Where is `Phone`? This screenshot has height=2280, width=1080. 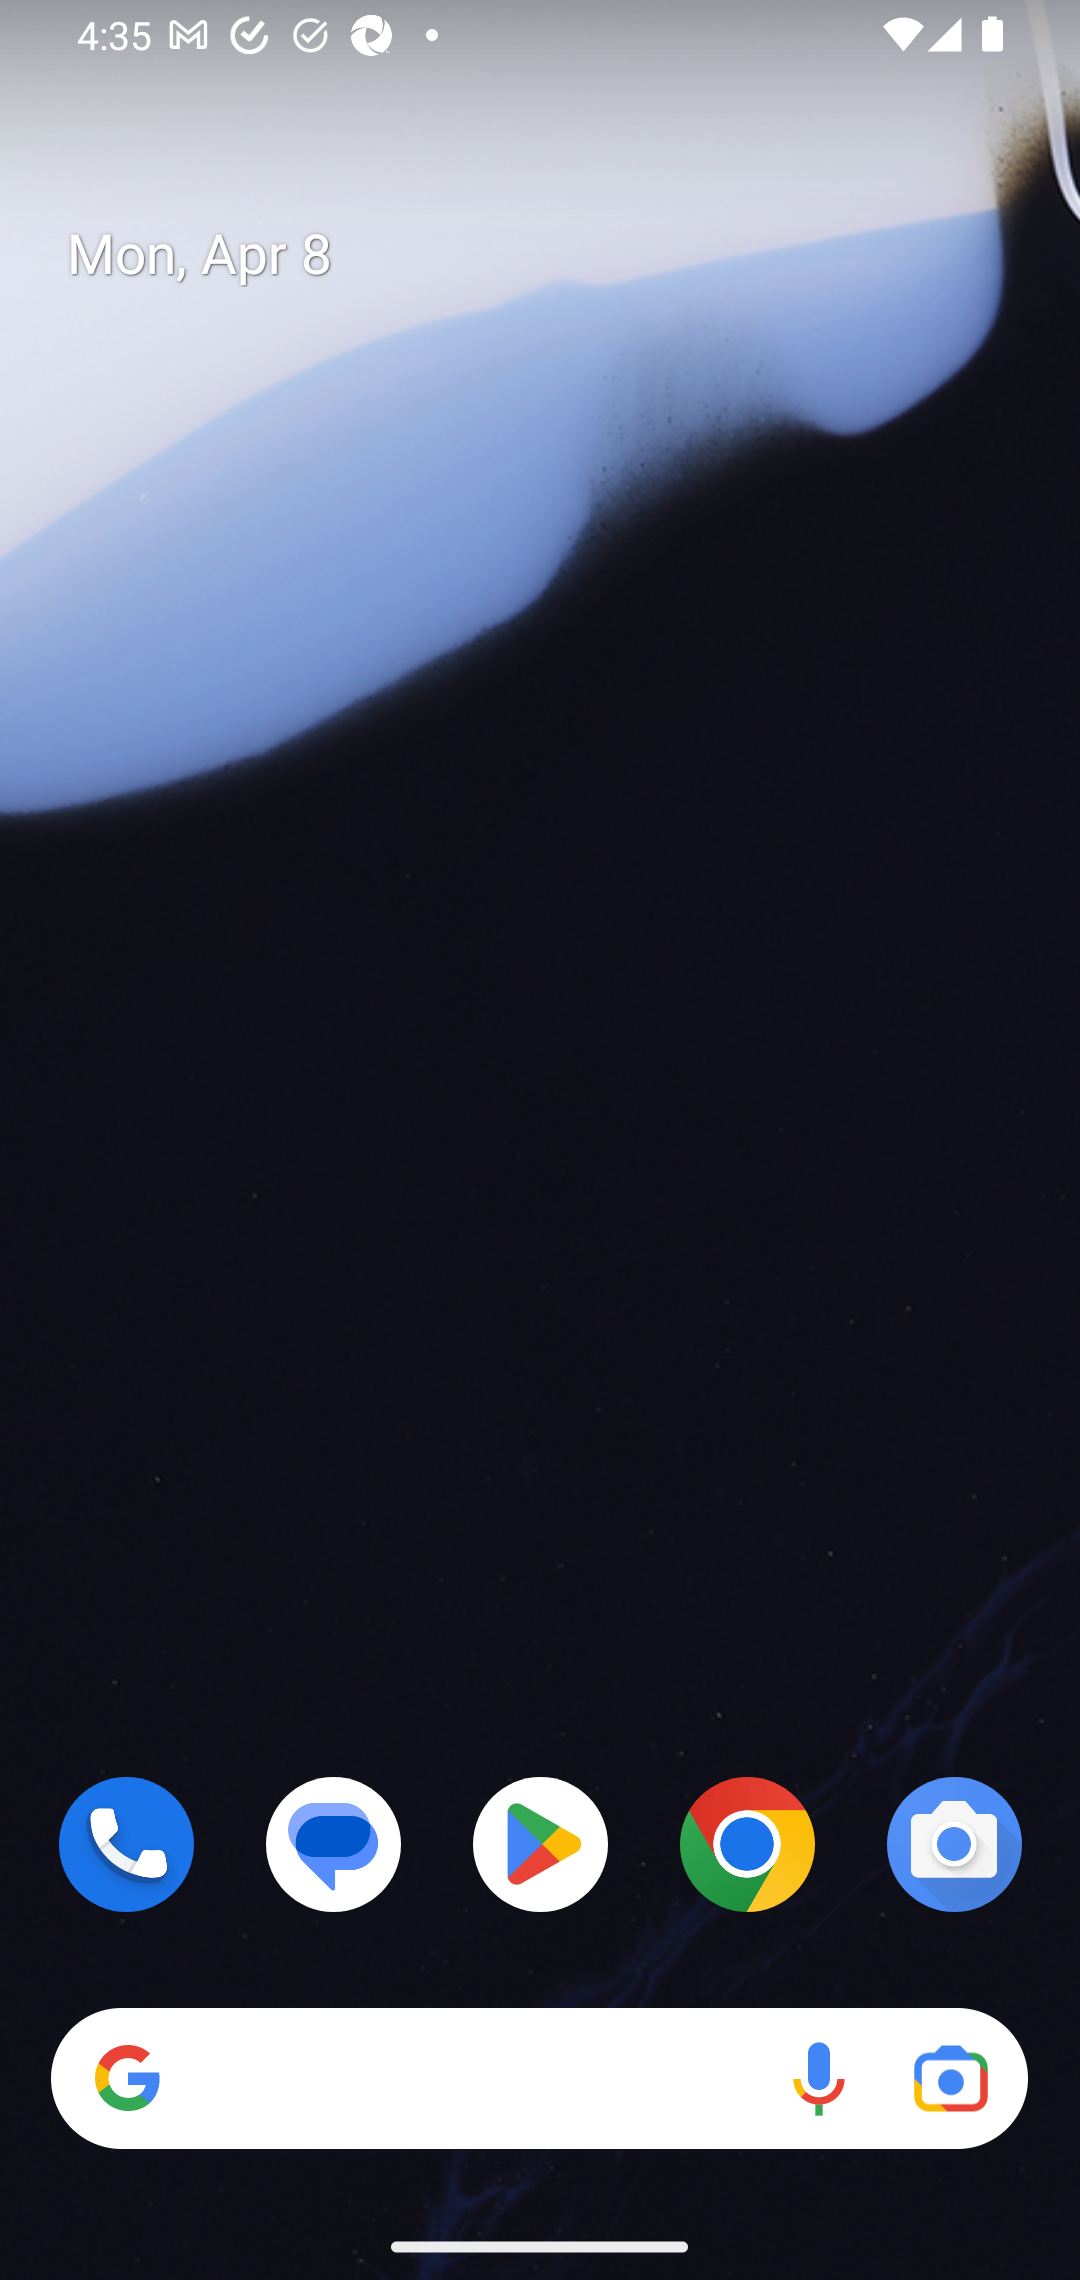
Phone is located at coordinates (126, 1844).